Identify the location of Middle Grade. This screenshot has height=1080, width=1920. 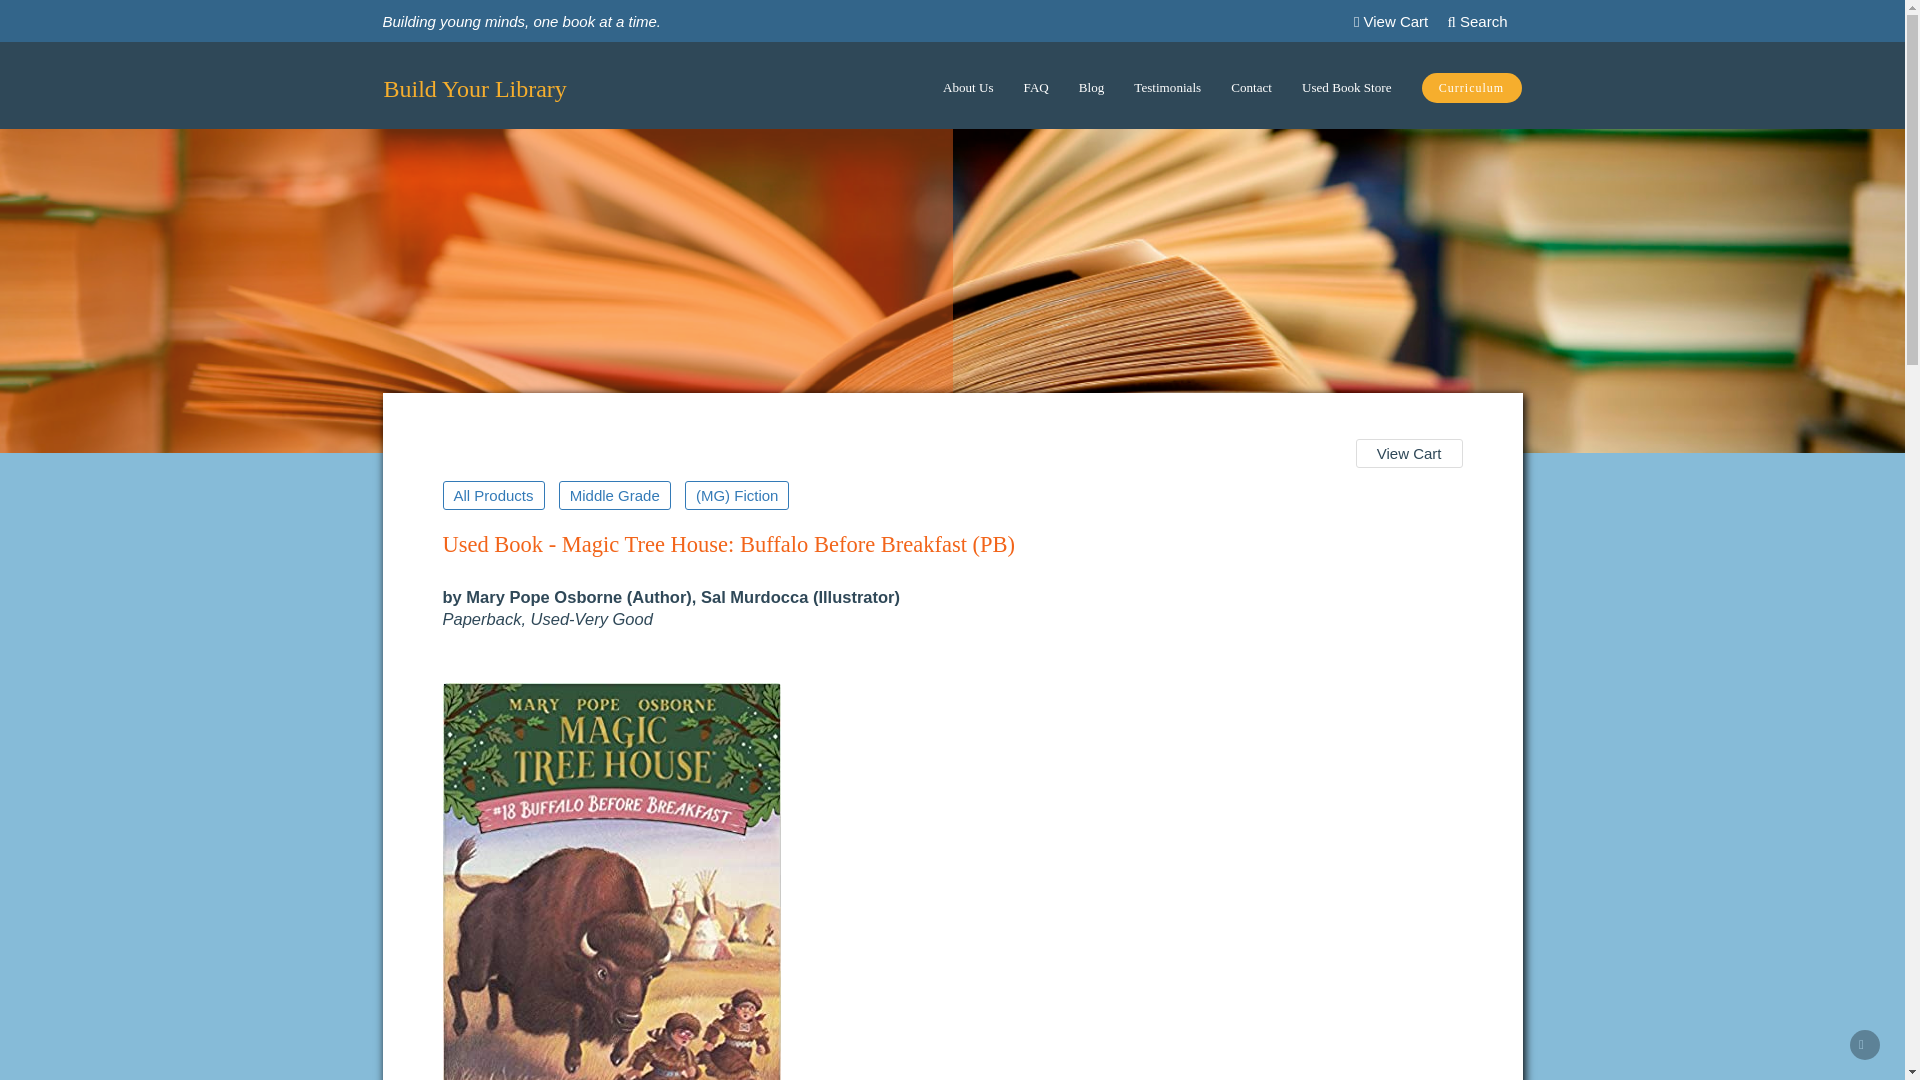
(614, 494).